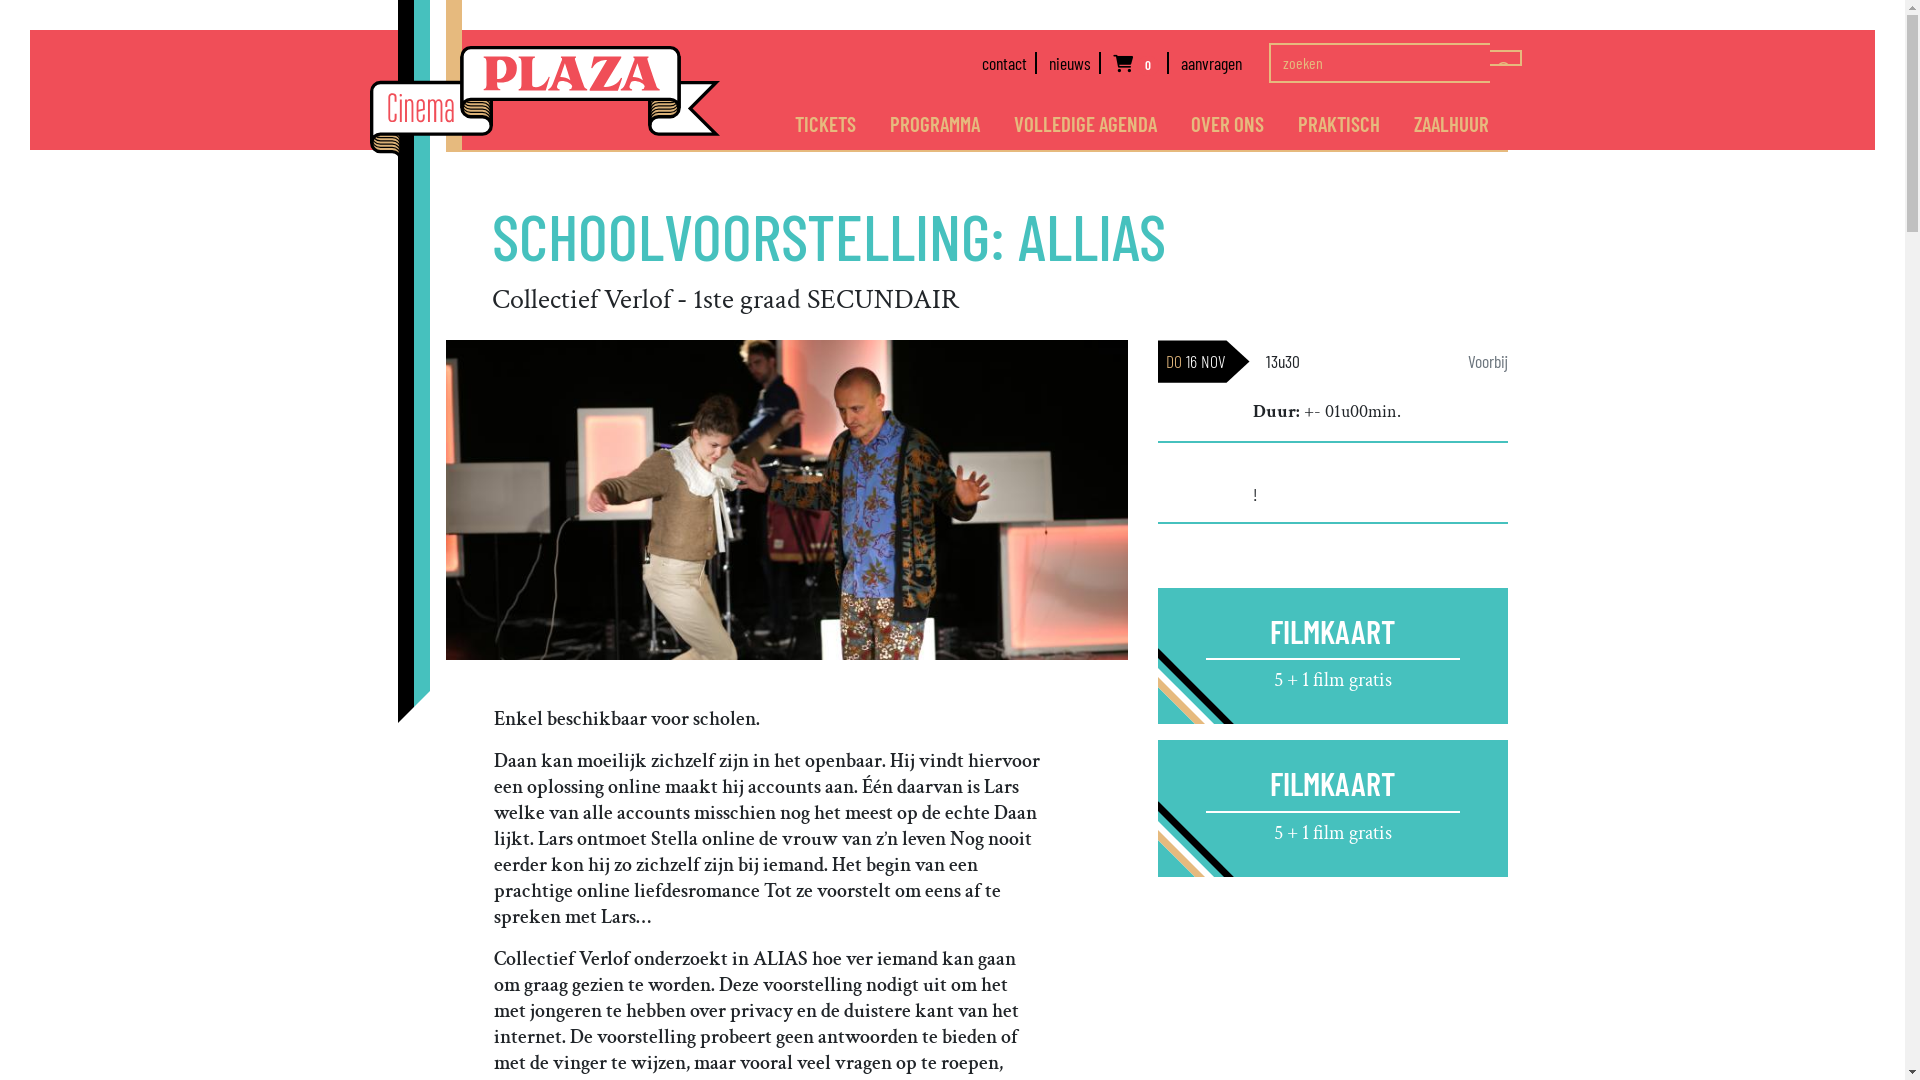 The image size is (1920, 1080). I want to click on FILMKAART
5 + 1 film gratis, so click(1333, 808).